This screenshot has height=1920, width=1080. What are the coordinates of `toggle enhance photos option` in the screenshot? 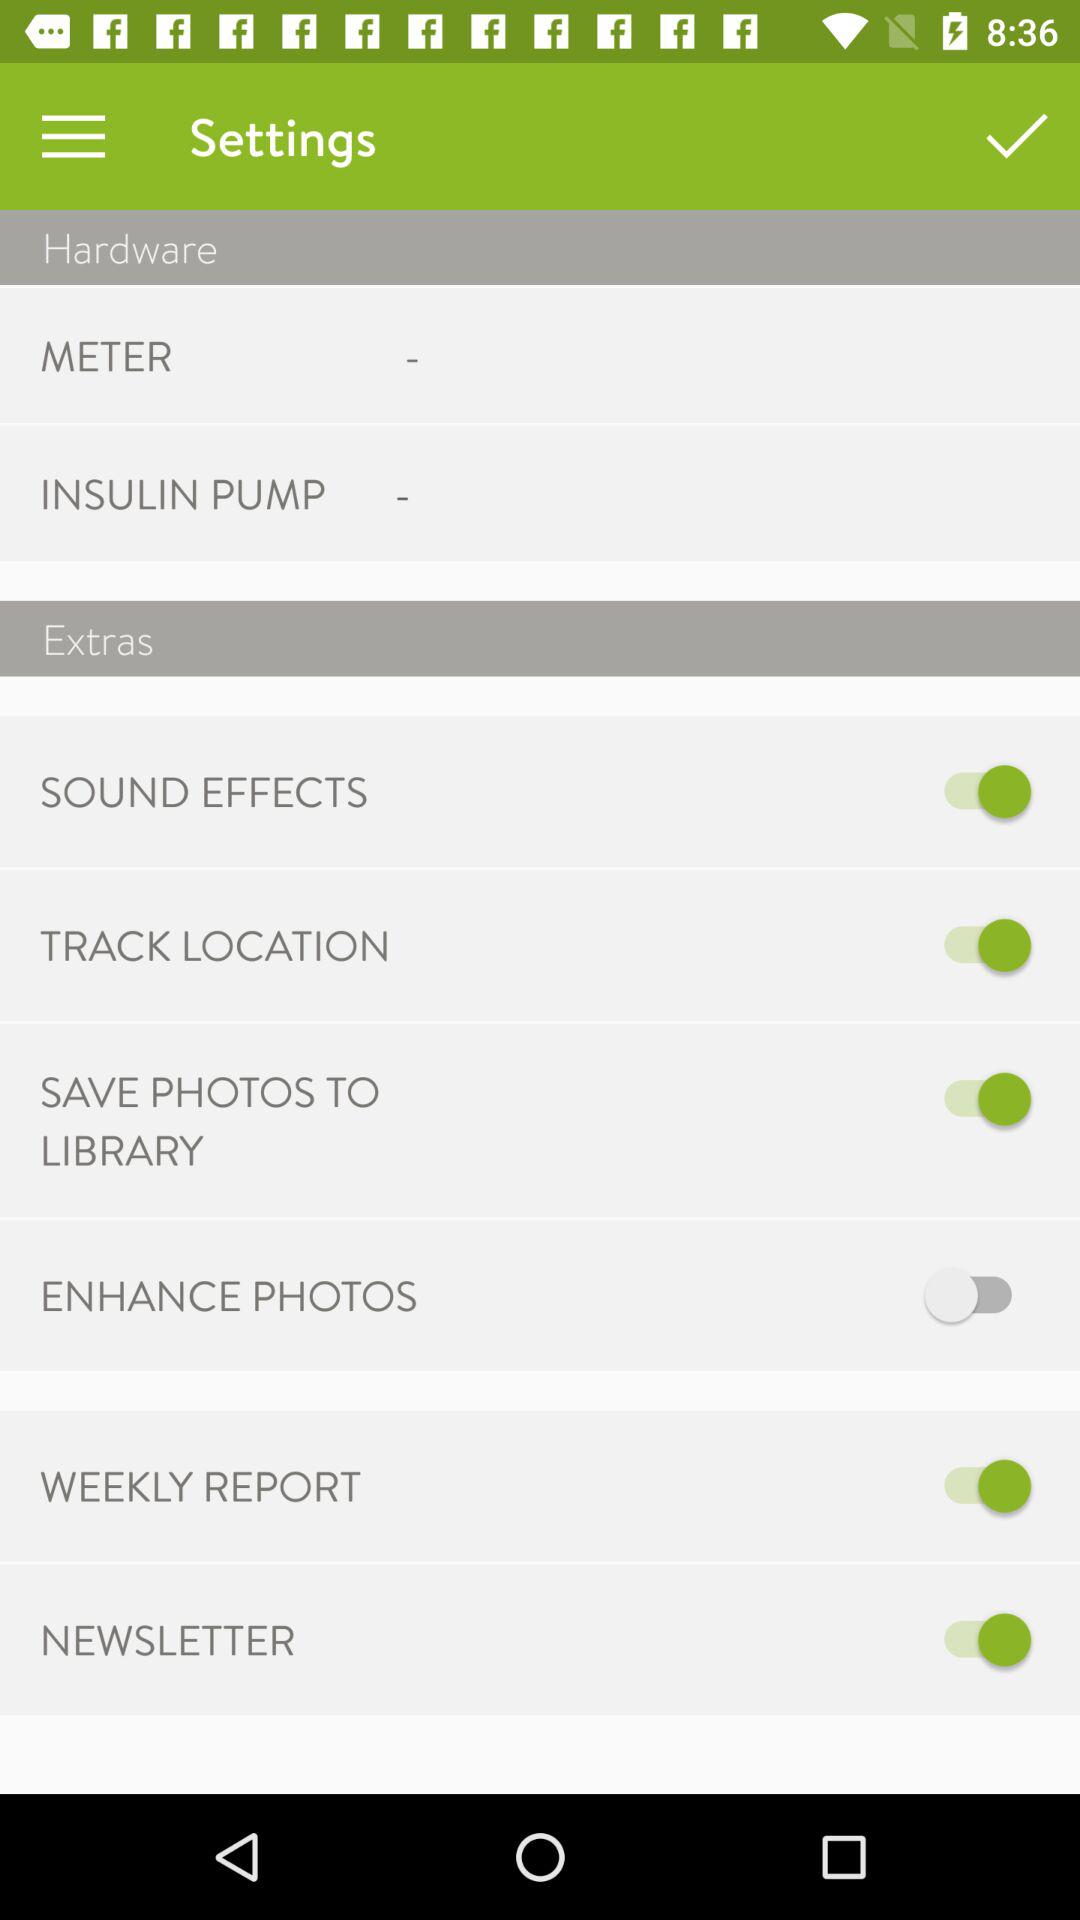 It's located at (748, 1296).